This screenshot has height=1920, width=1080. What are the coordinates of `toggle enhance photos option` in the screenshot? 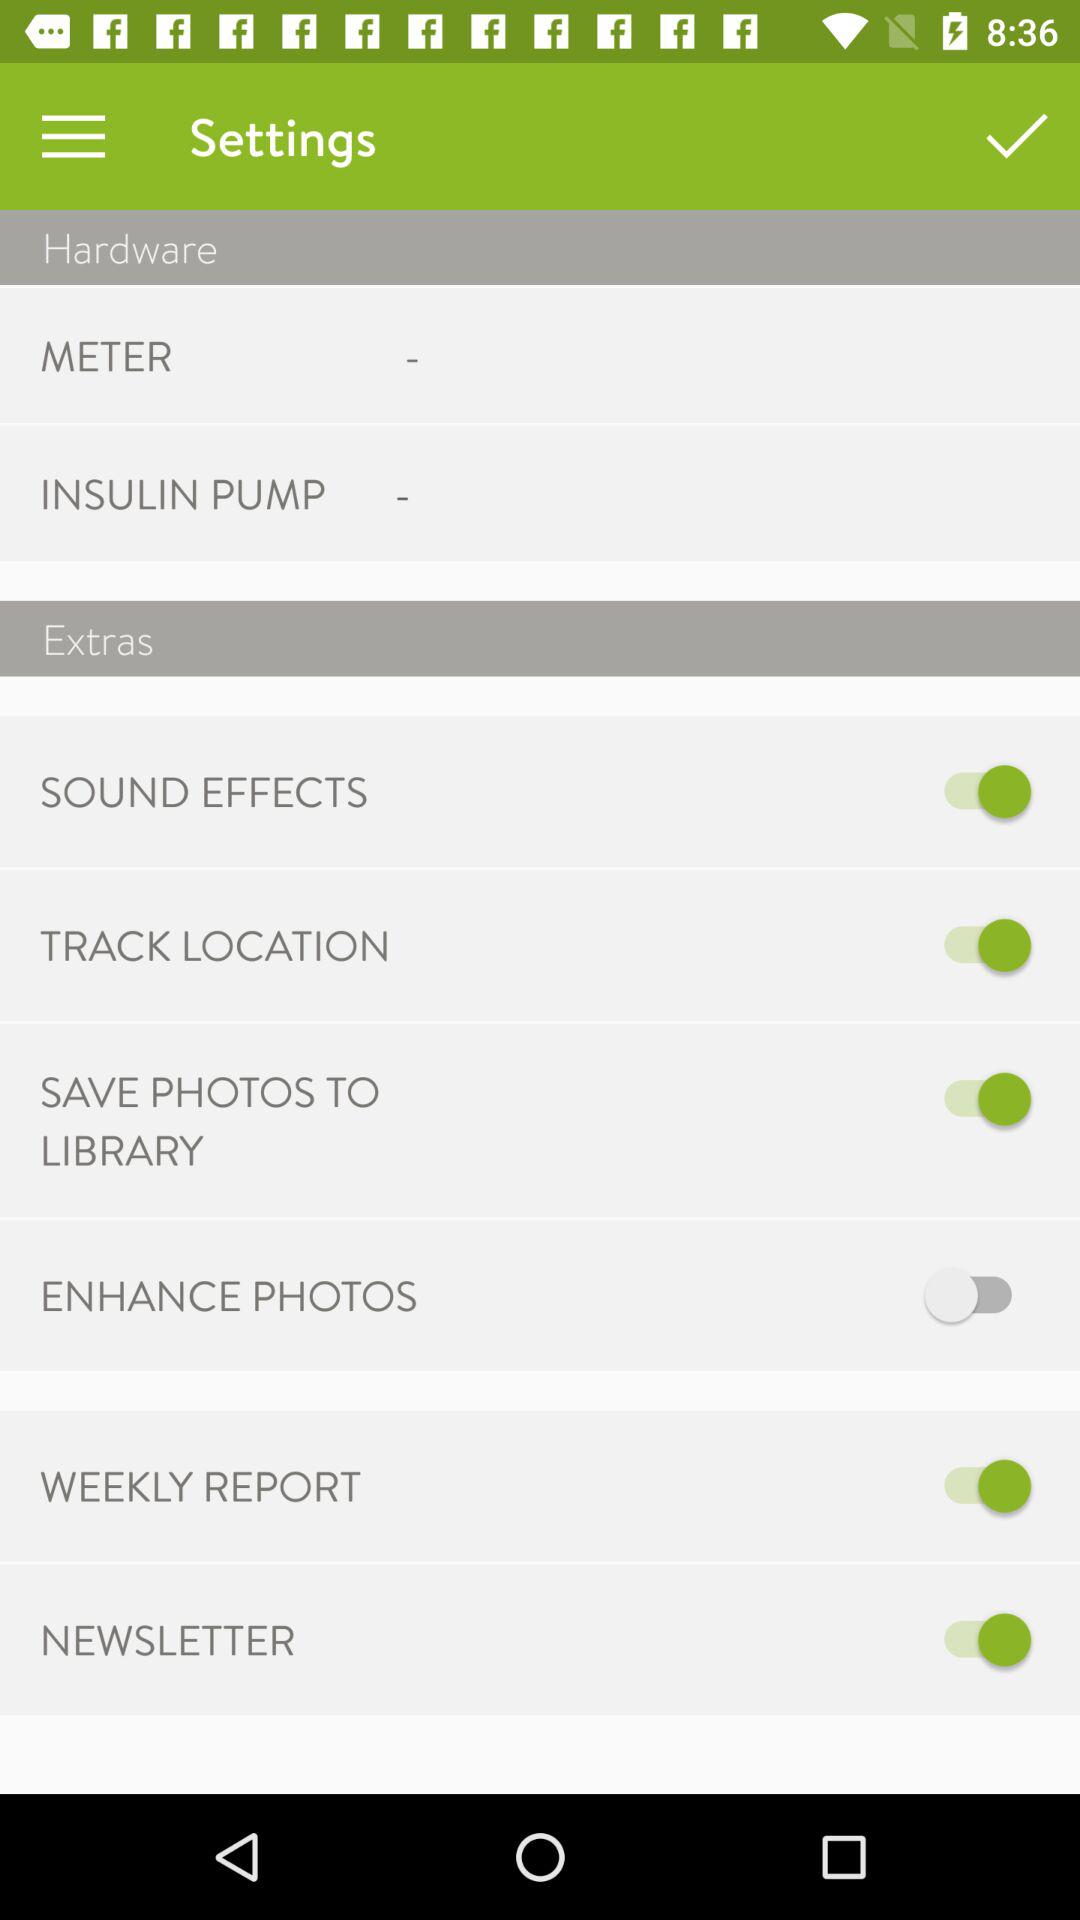 It's located at (748, 1296).